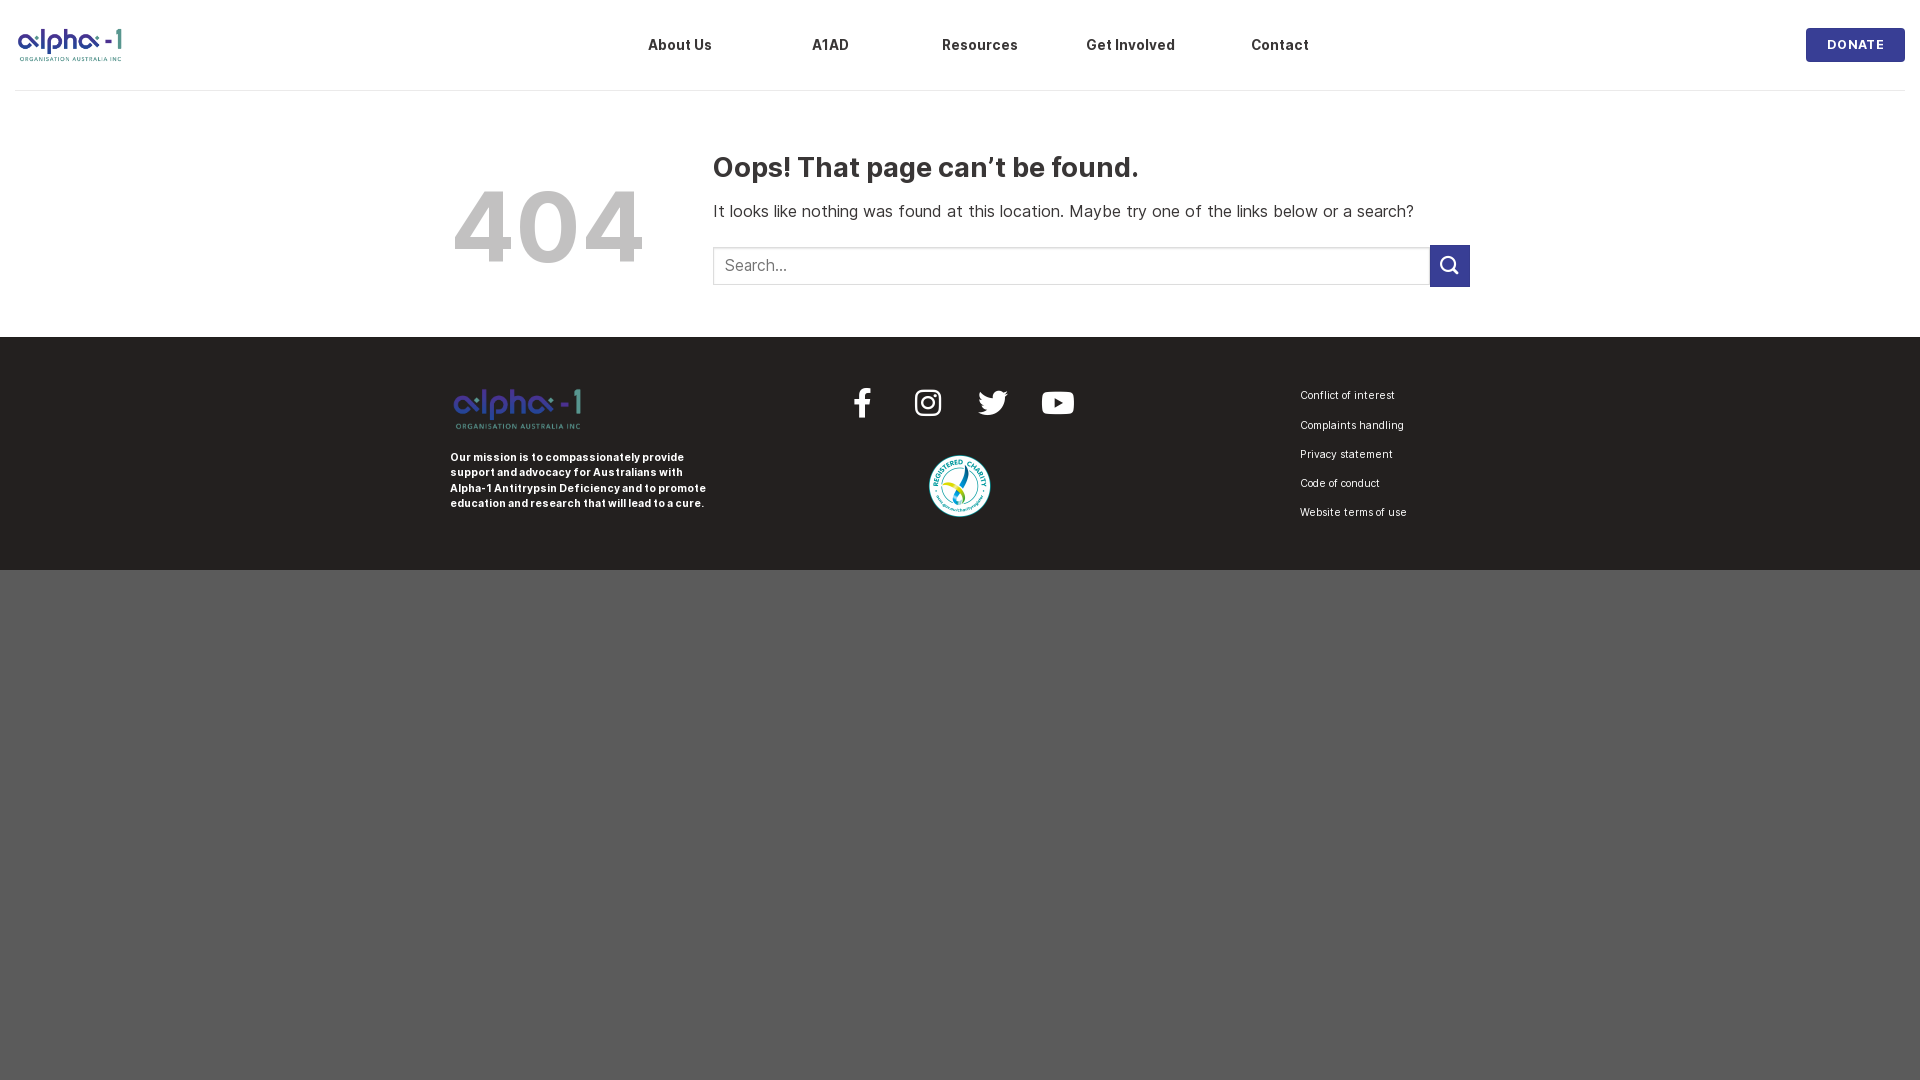 The image size is (1920, 1080). I want to click on Complaints handling, so click(1352, 424).